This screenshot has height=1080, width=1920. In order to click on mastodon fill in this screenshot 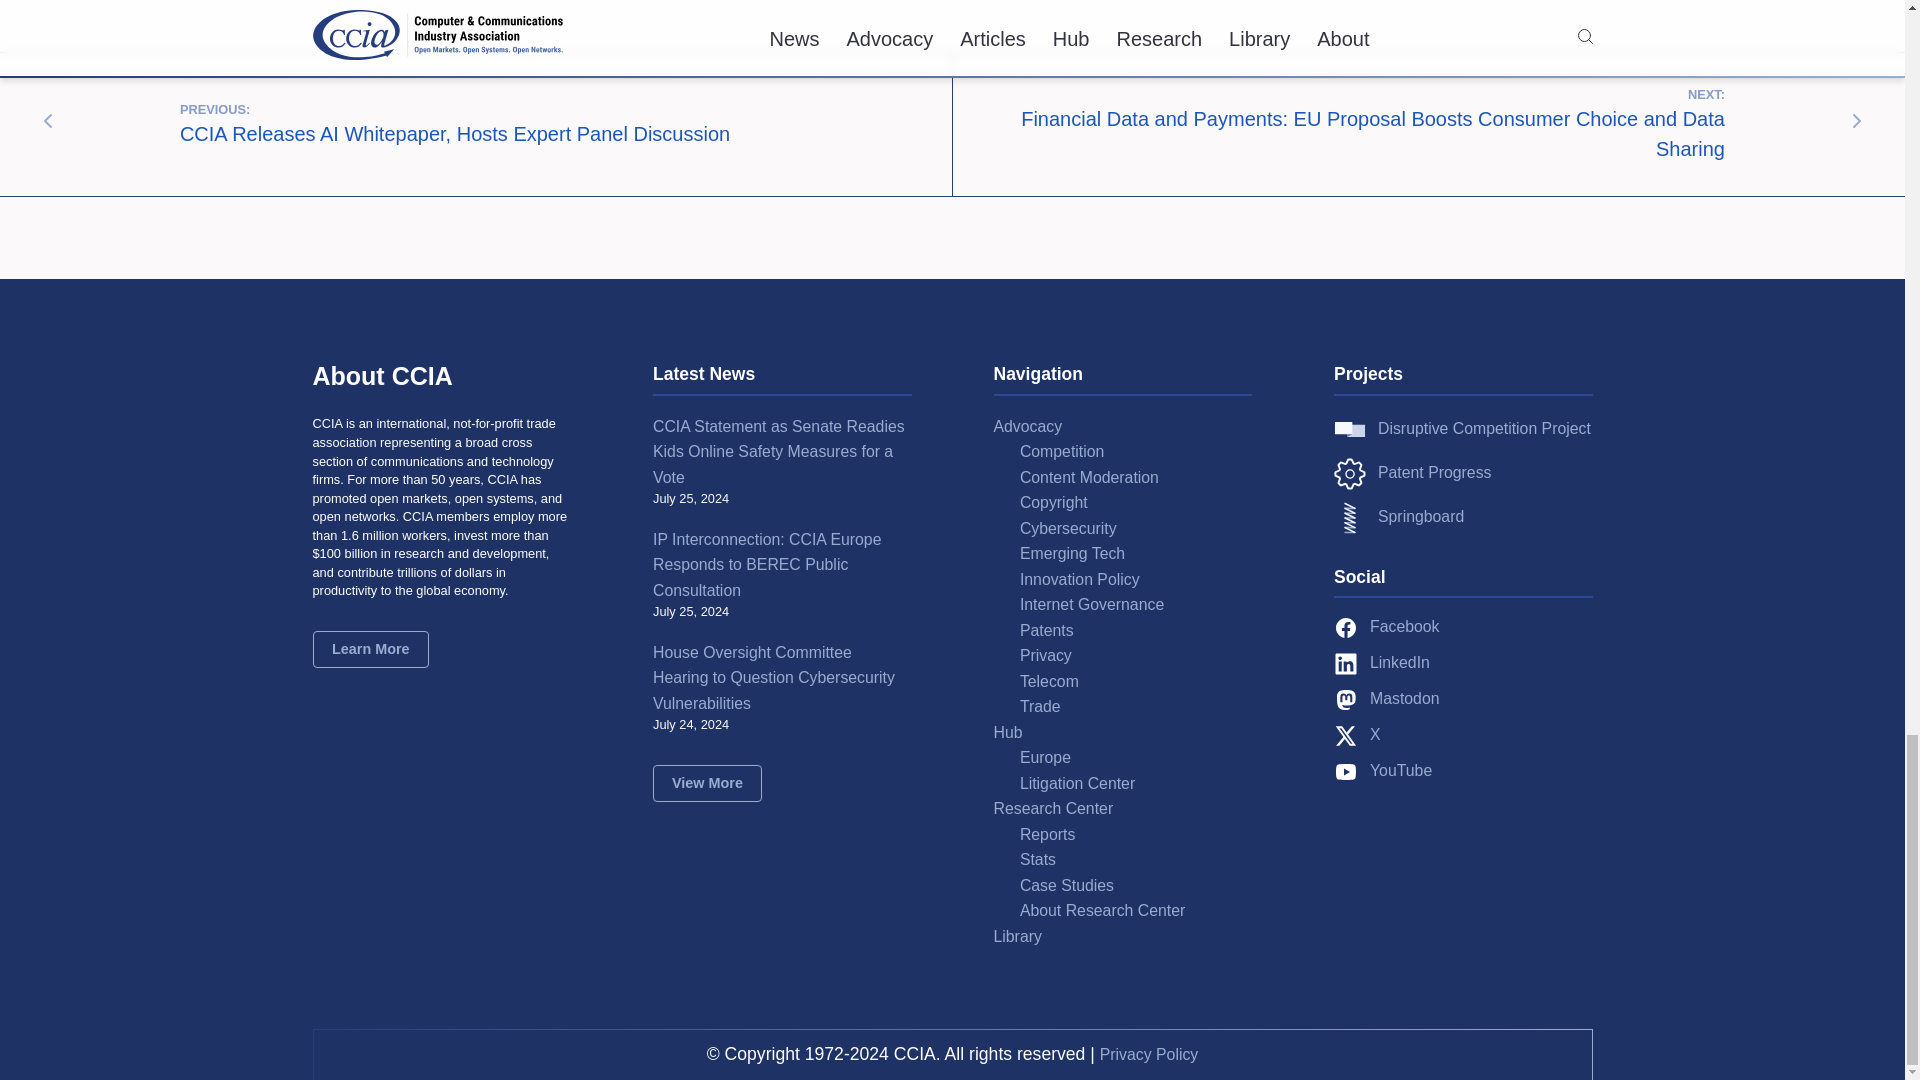, I will do `click(1346, 699)`.